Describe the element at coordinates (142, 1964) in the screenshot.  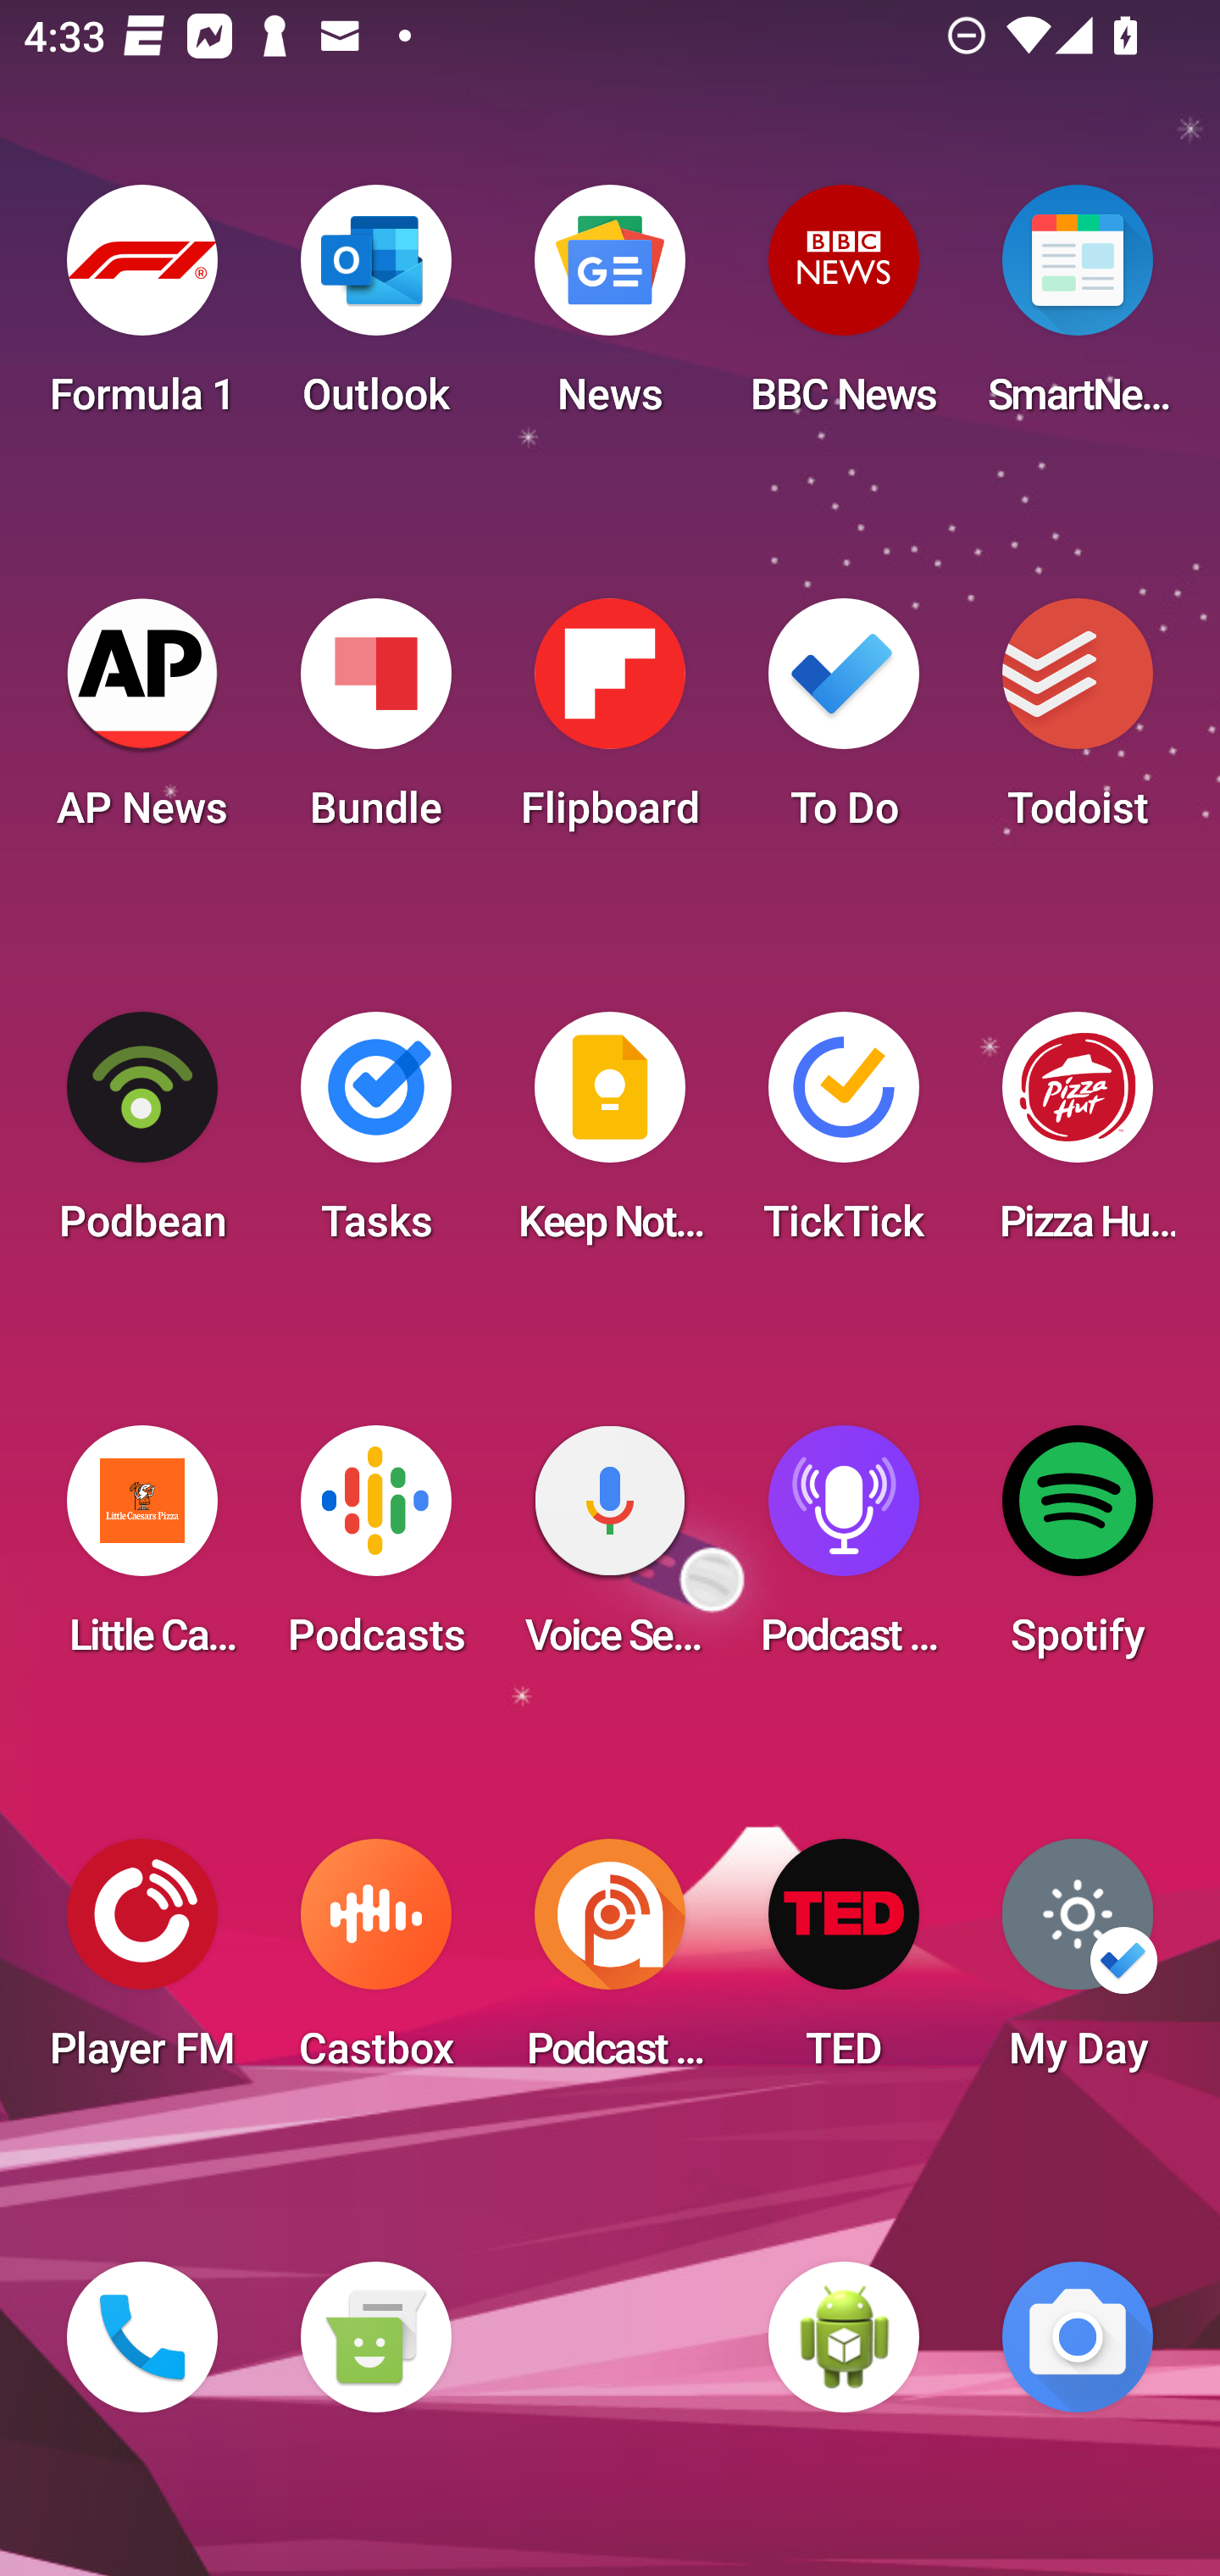
I see `Player FM` at that location.